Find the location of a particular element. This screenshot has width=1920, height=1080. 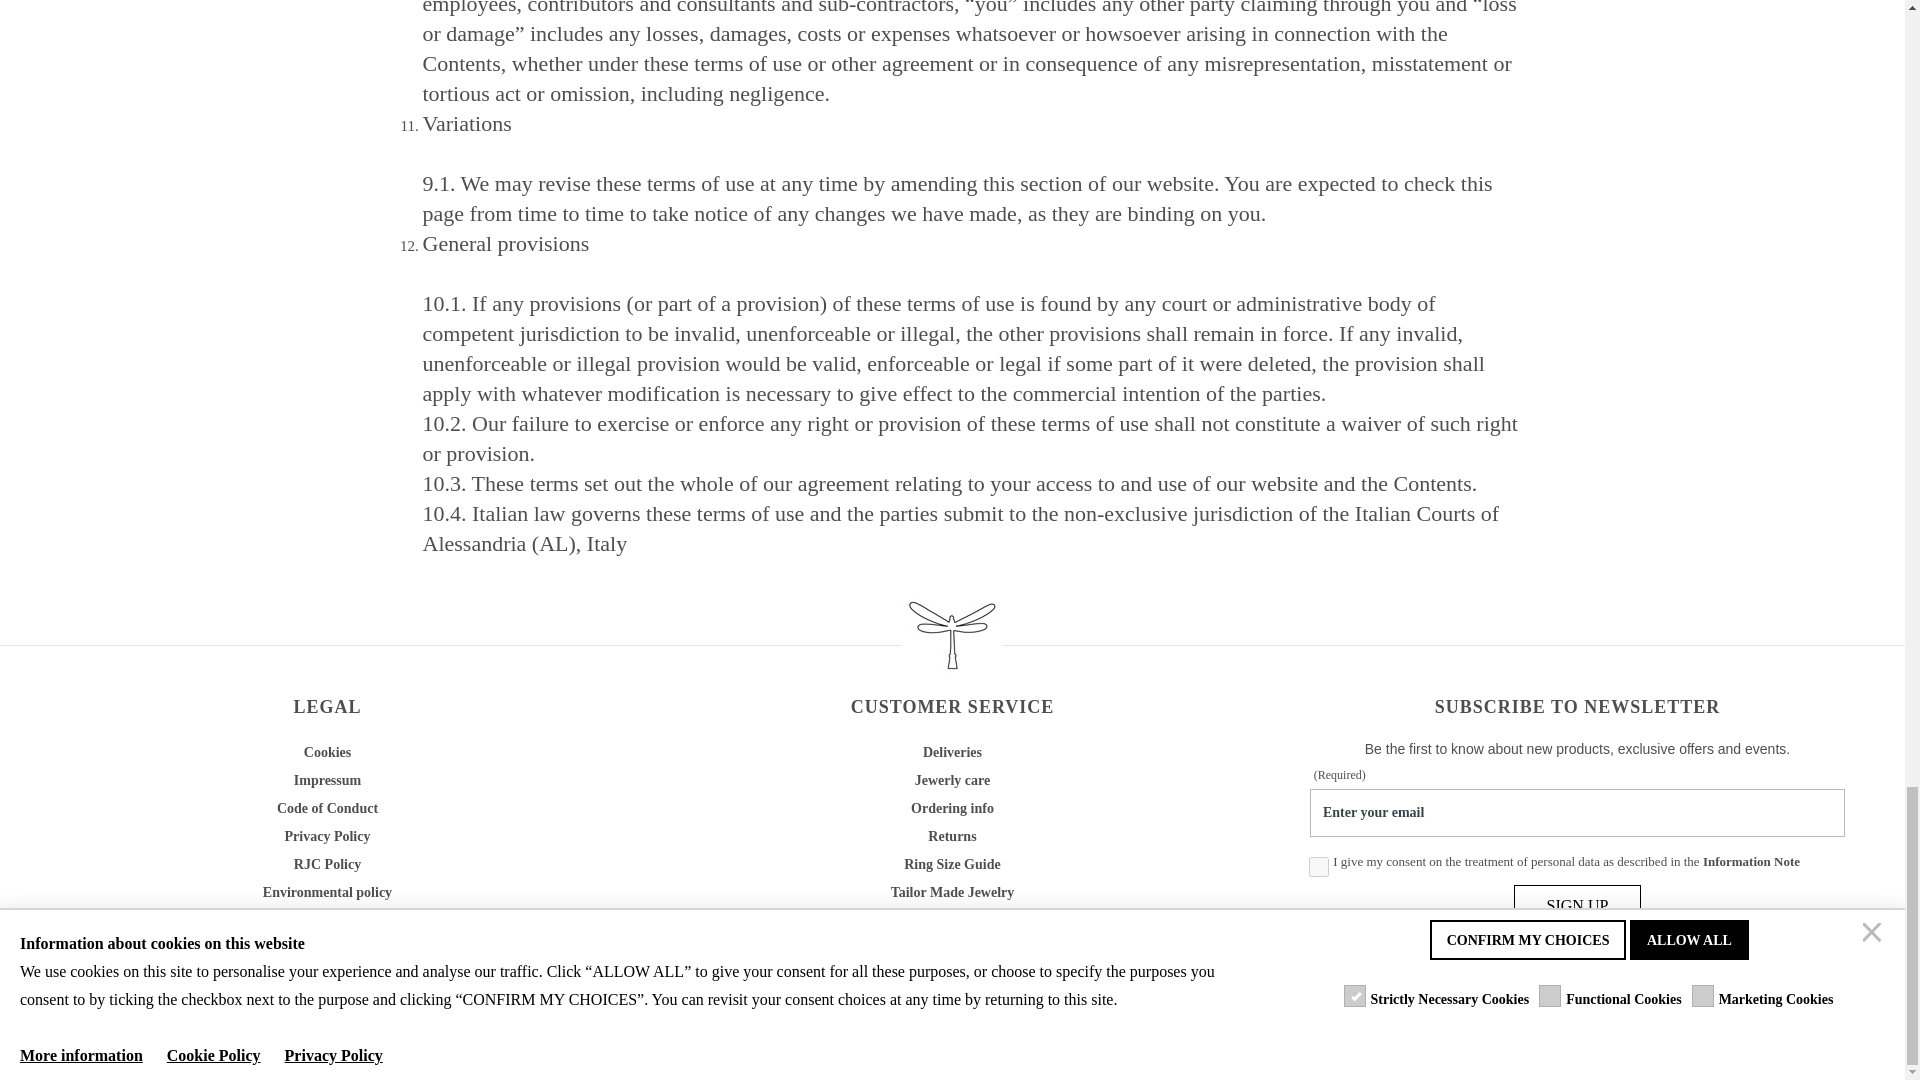

Environmental policy is located at coordinates (327, 892).